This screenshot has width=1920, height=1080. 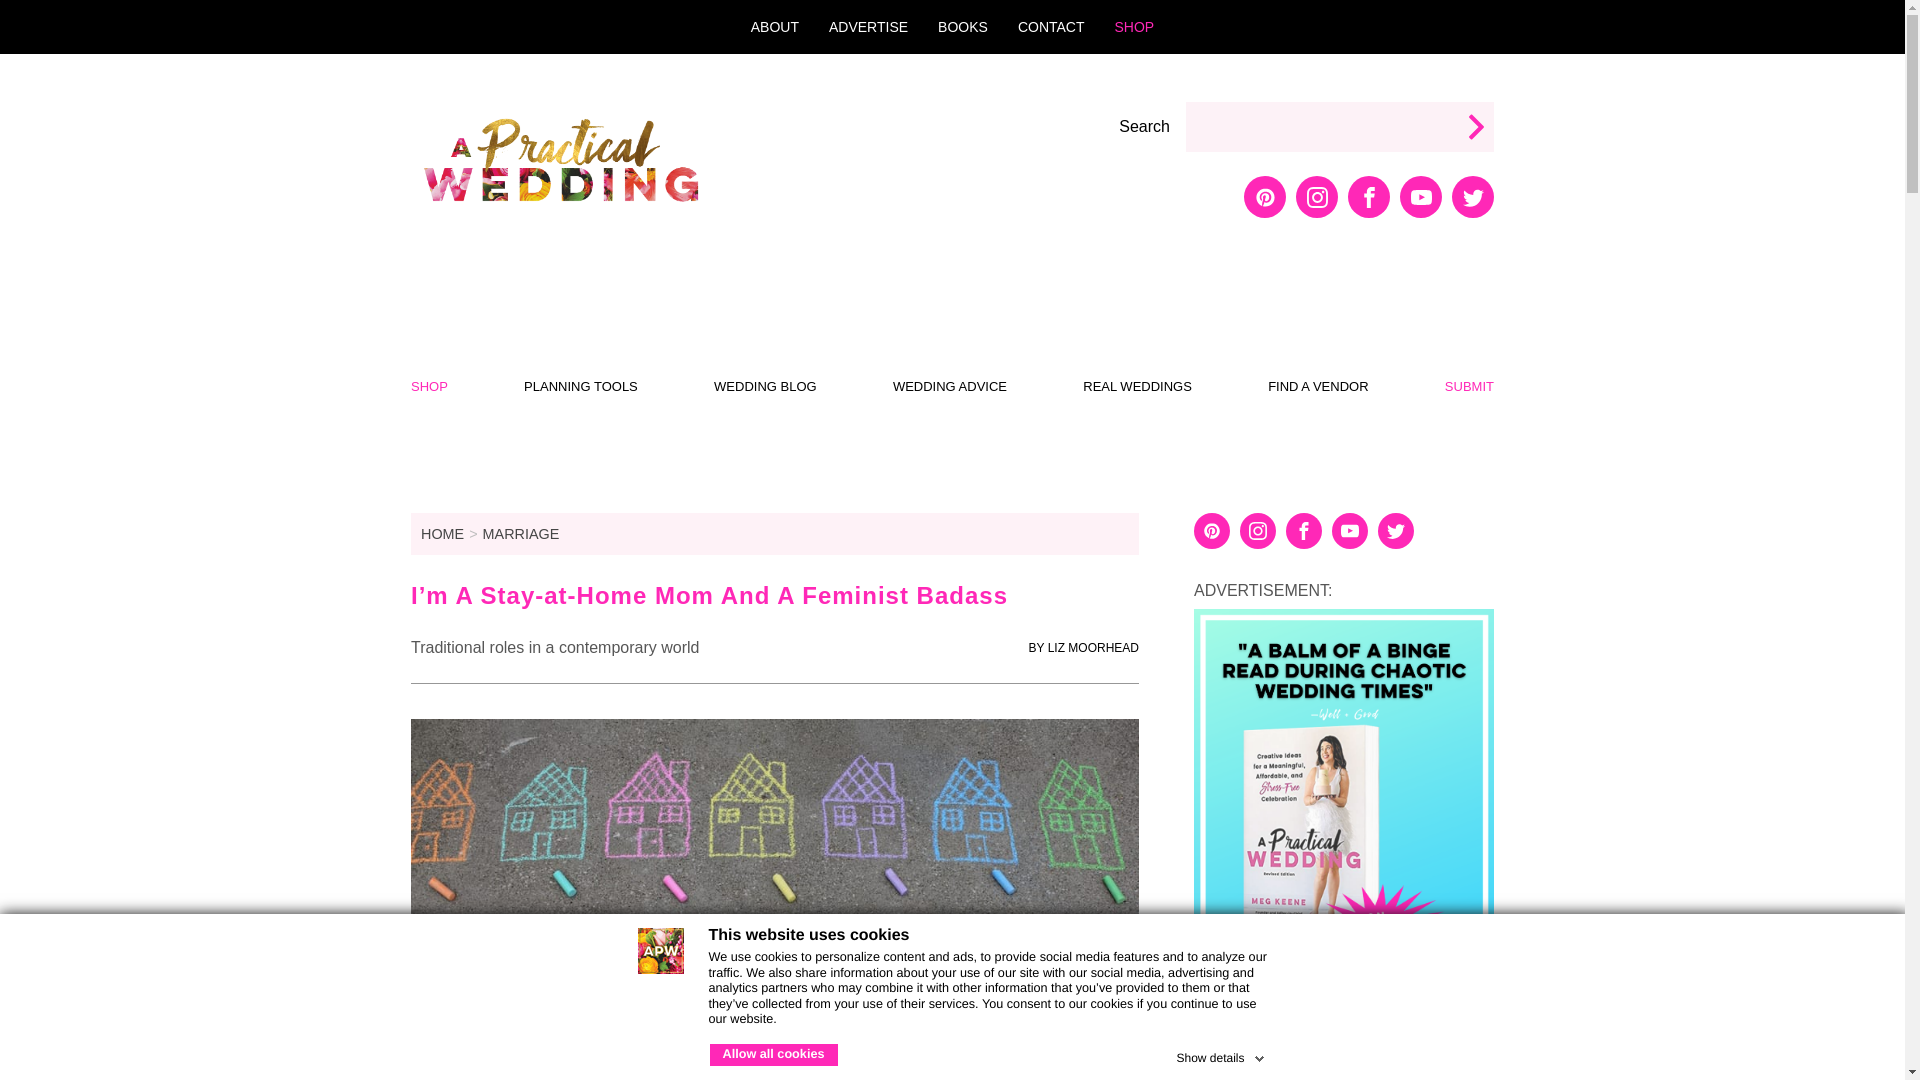 What do you see at coordinates (774, 1054) in the screenshot?
I see `Allow all cookies` at bounding box center [774, 1054].